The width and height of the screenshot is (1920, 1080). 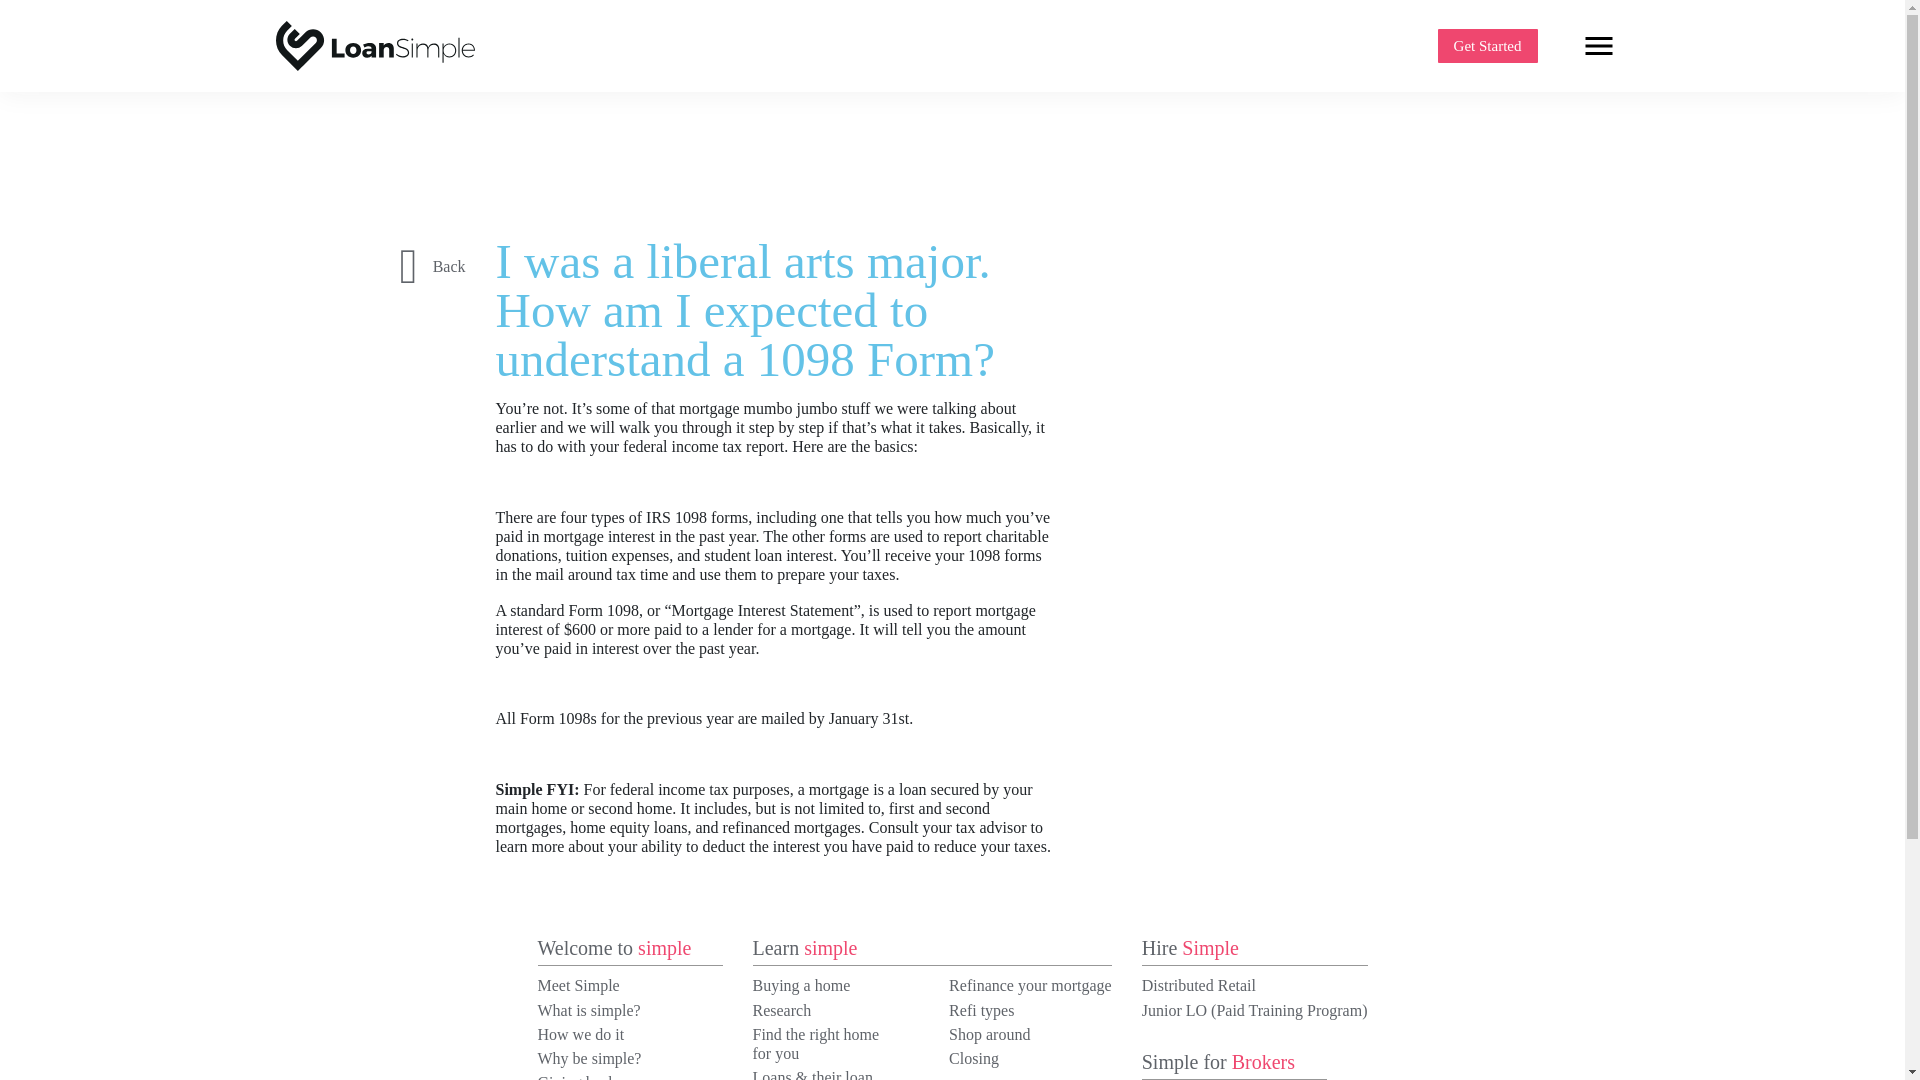 What do you see at coordinates (801, 985) in the screenshot?
I see `Buying a home` at bounding box center [801, 985].